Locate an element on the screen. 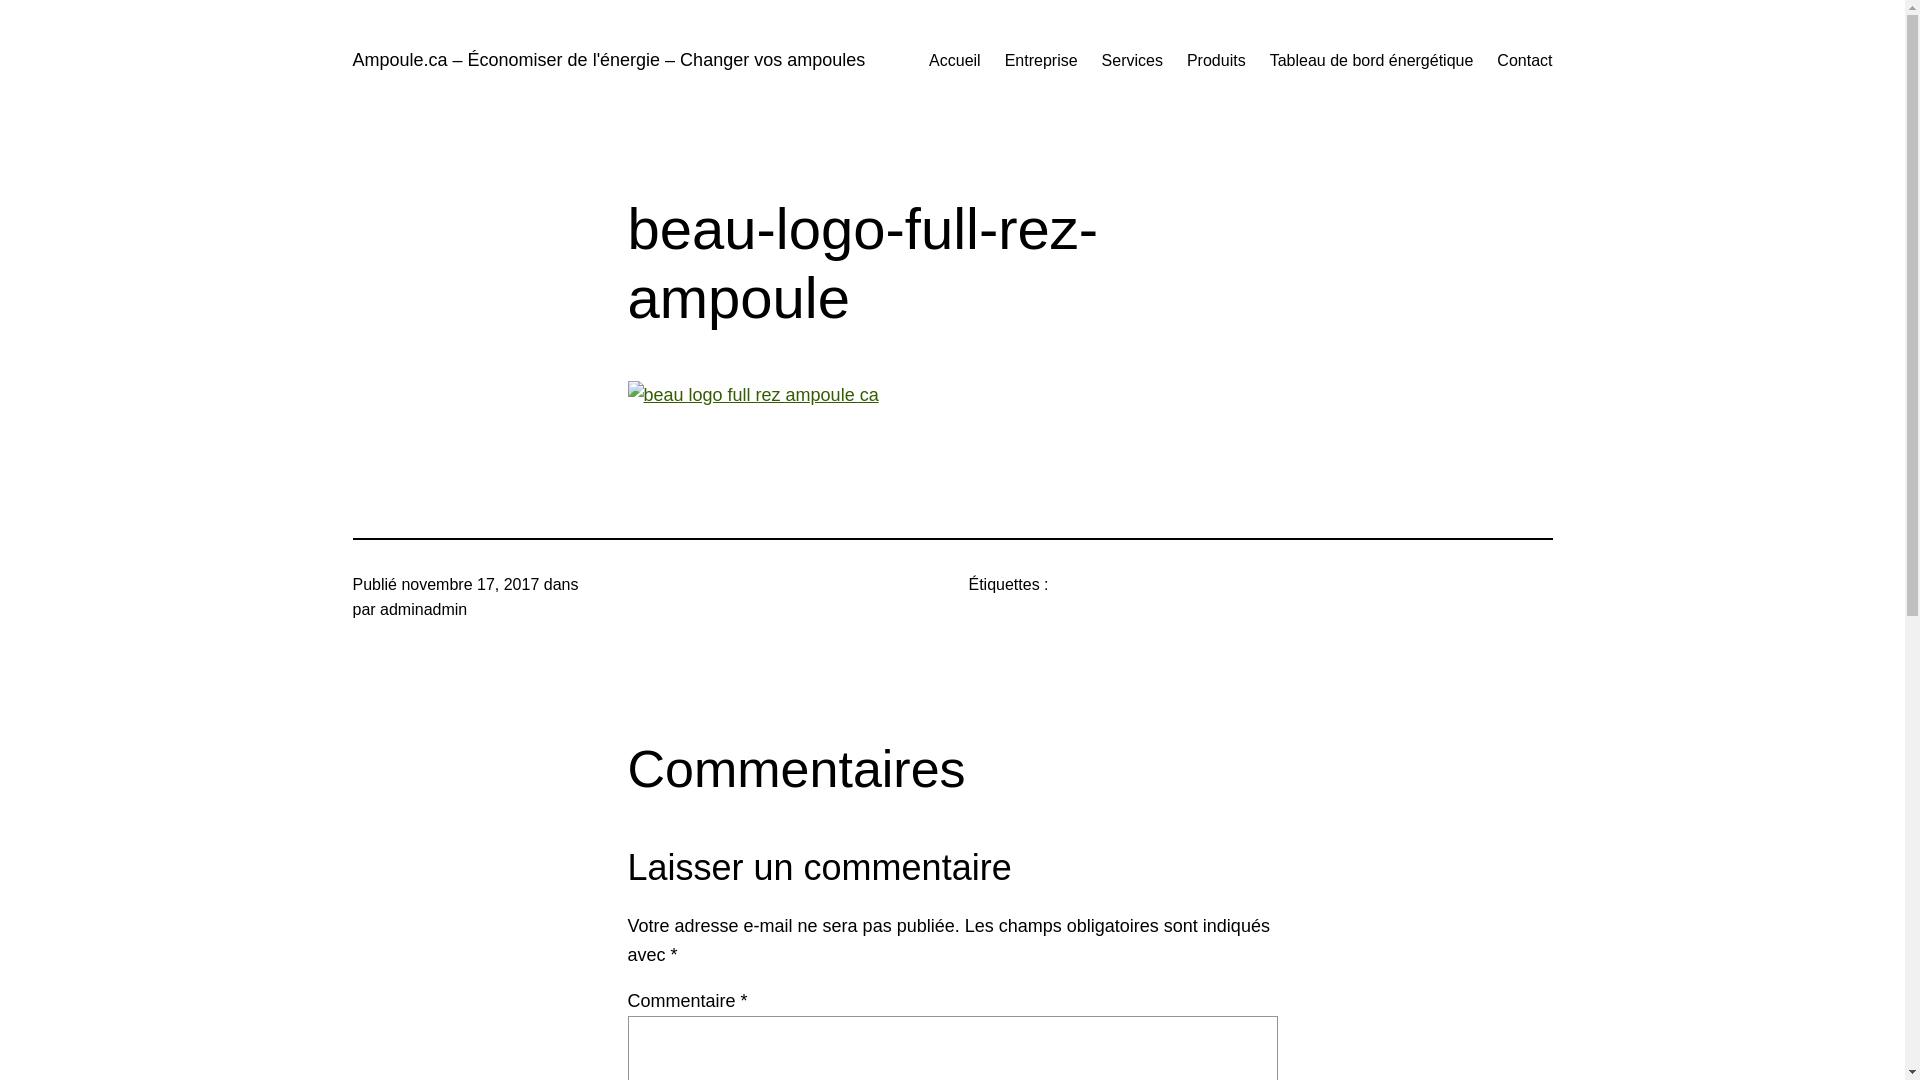 This screenshot has width=1920, height=1080. Entreprise is located at coordinates (1042, 61).